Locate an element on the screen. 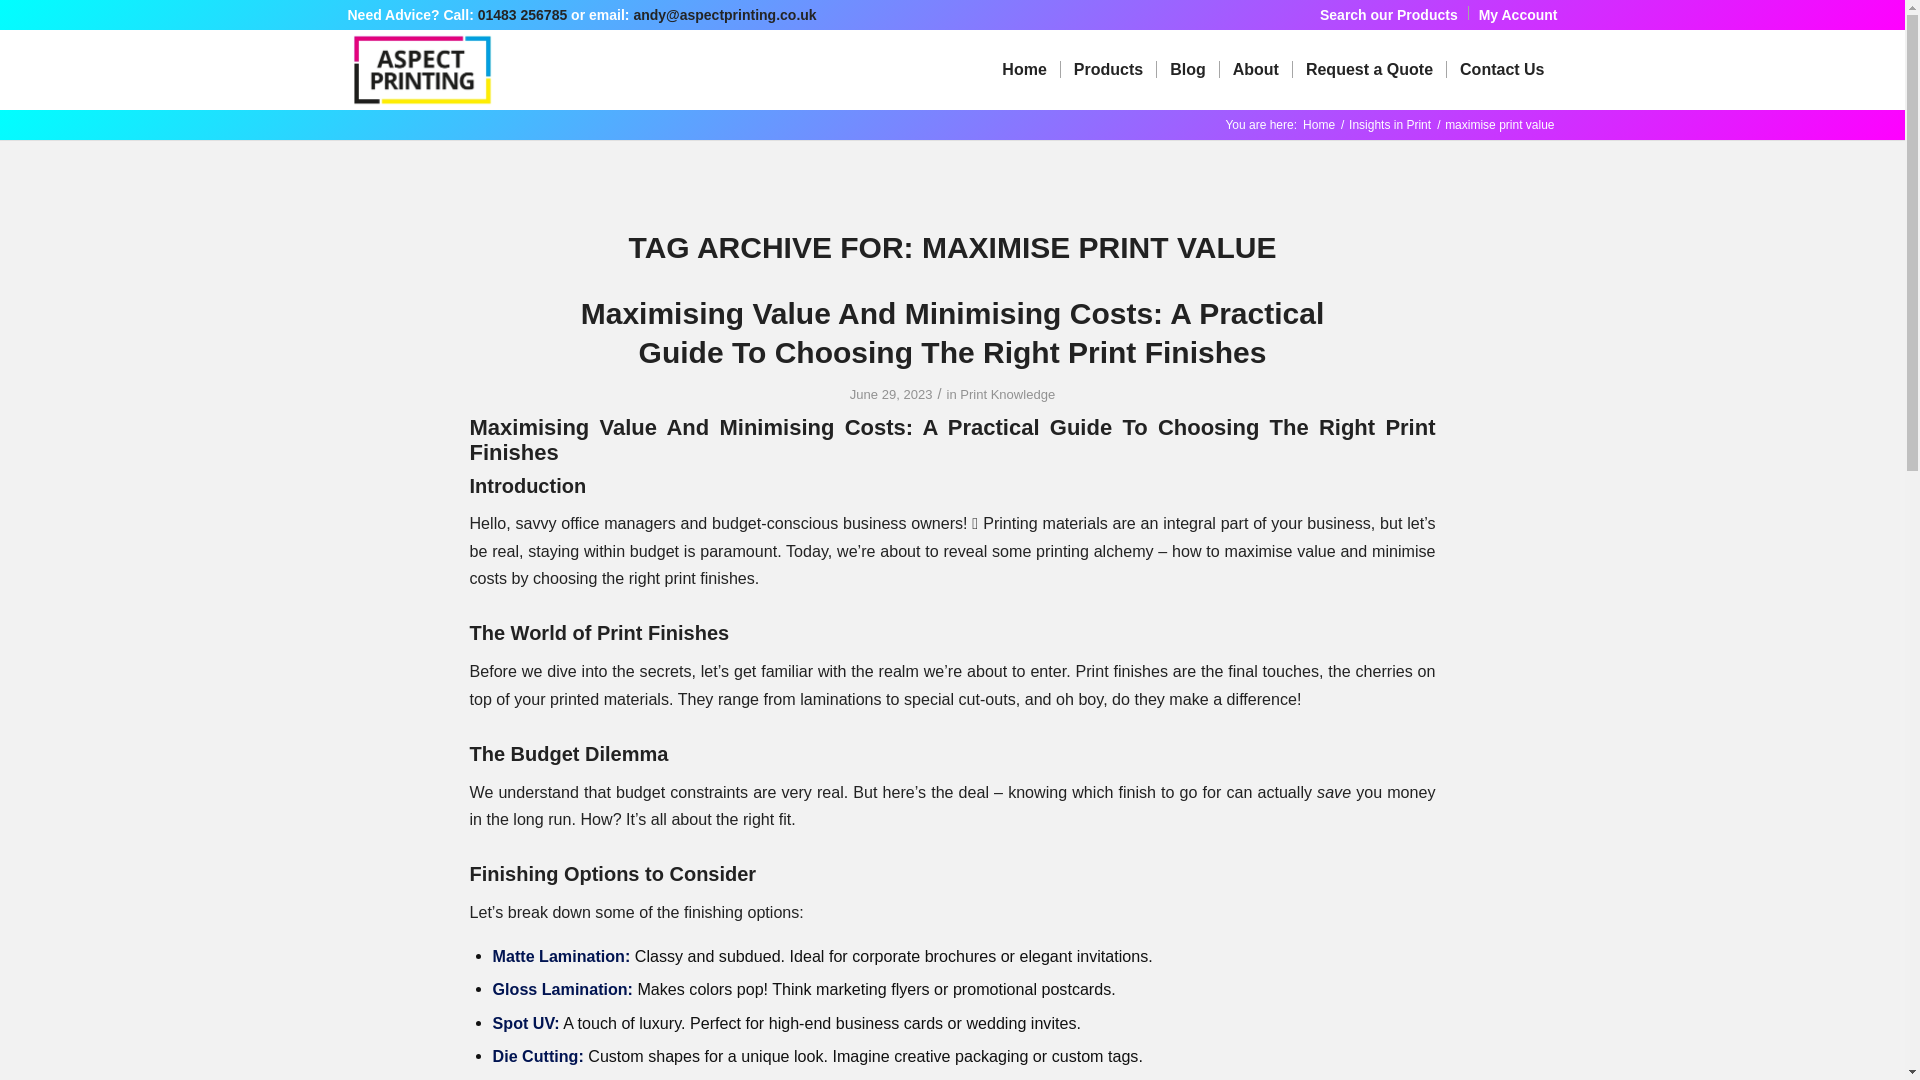 This screenshot has width=1920, height=1080. Send us your print project idea is located at coordinates (1368, 70).